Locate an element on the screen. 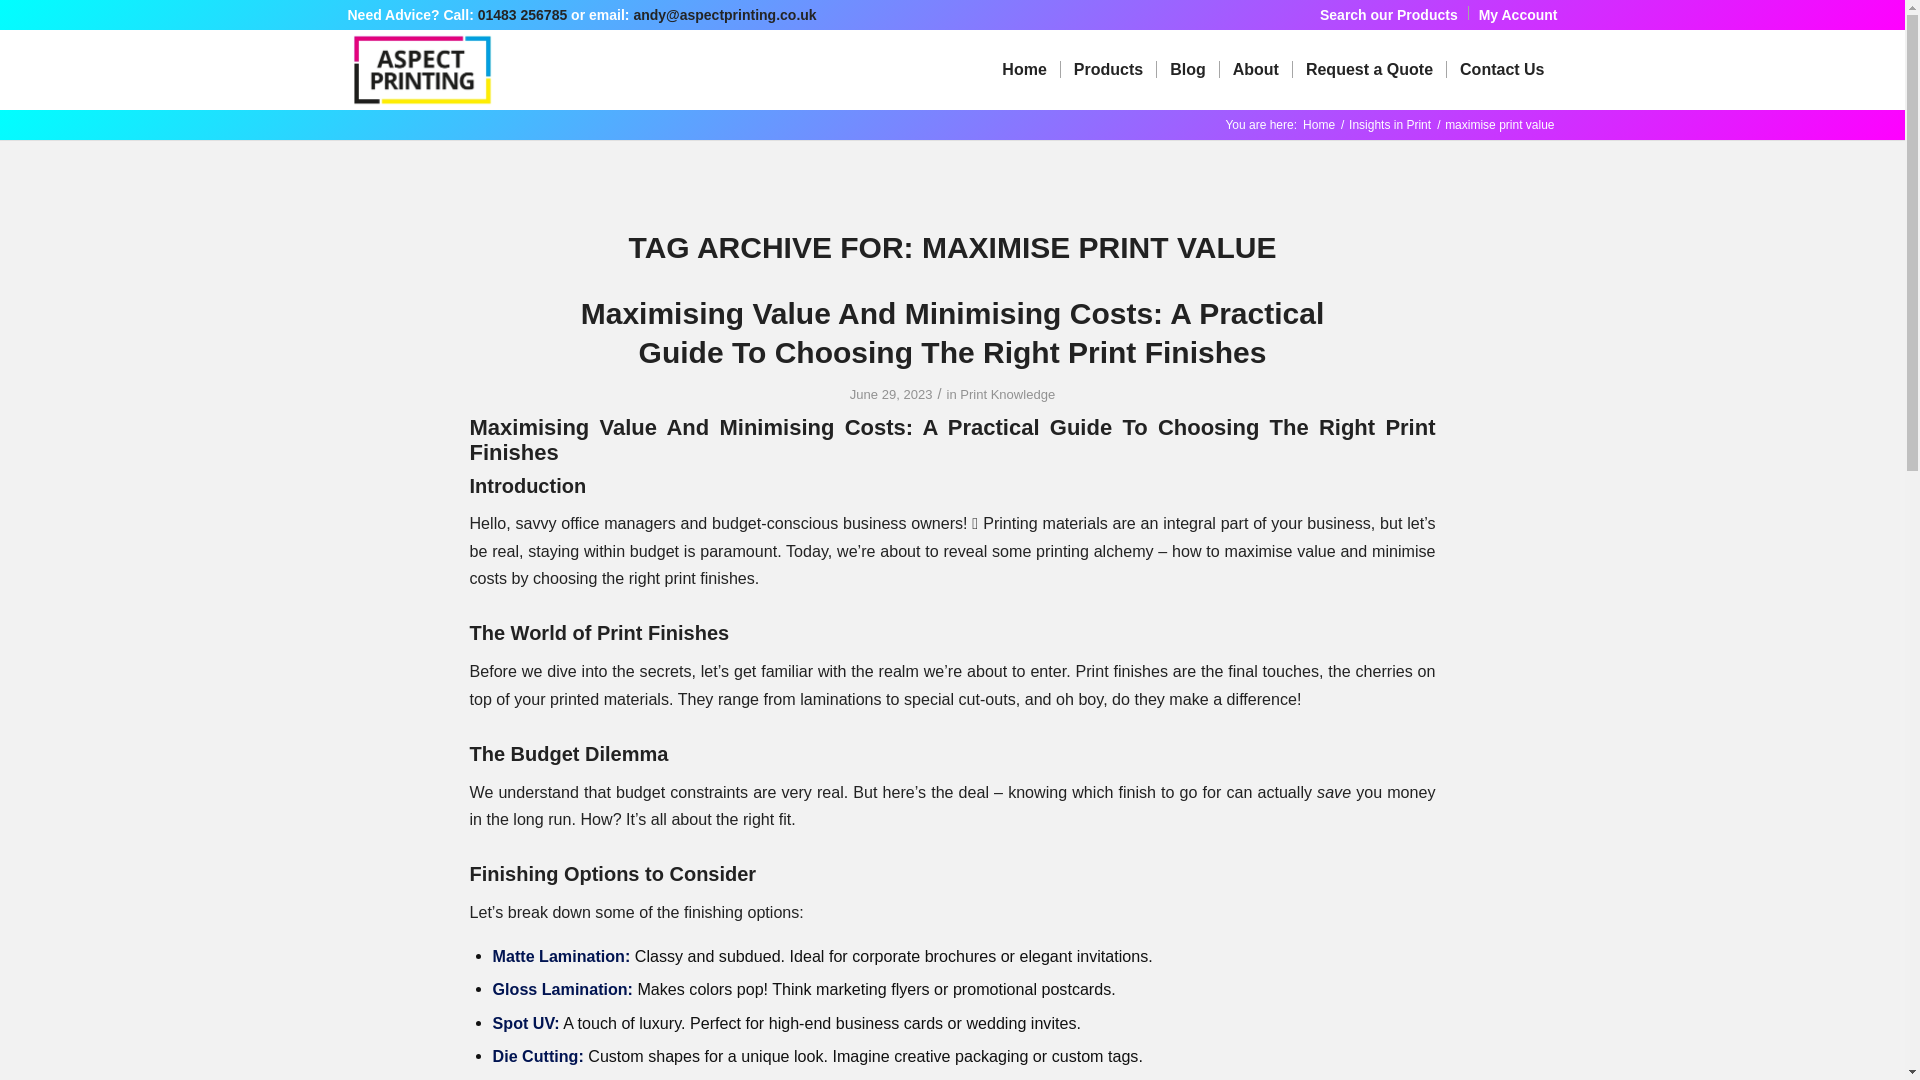 This screenshot has width=1920, height=1080. Send us your print project idea is located at coordinates (1368, 70).